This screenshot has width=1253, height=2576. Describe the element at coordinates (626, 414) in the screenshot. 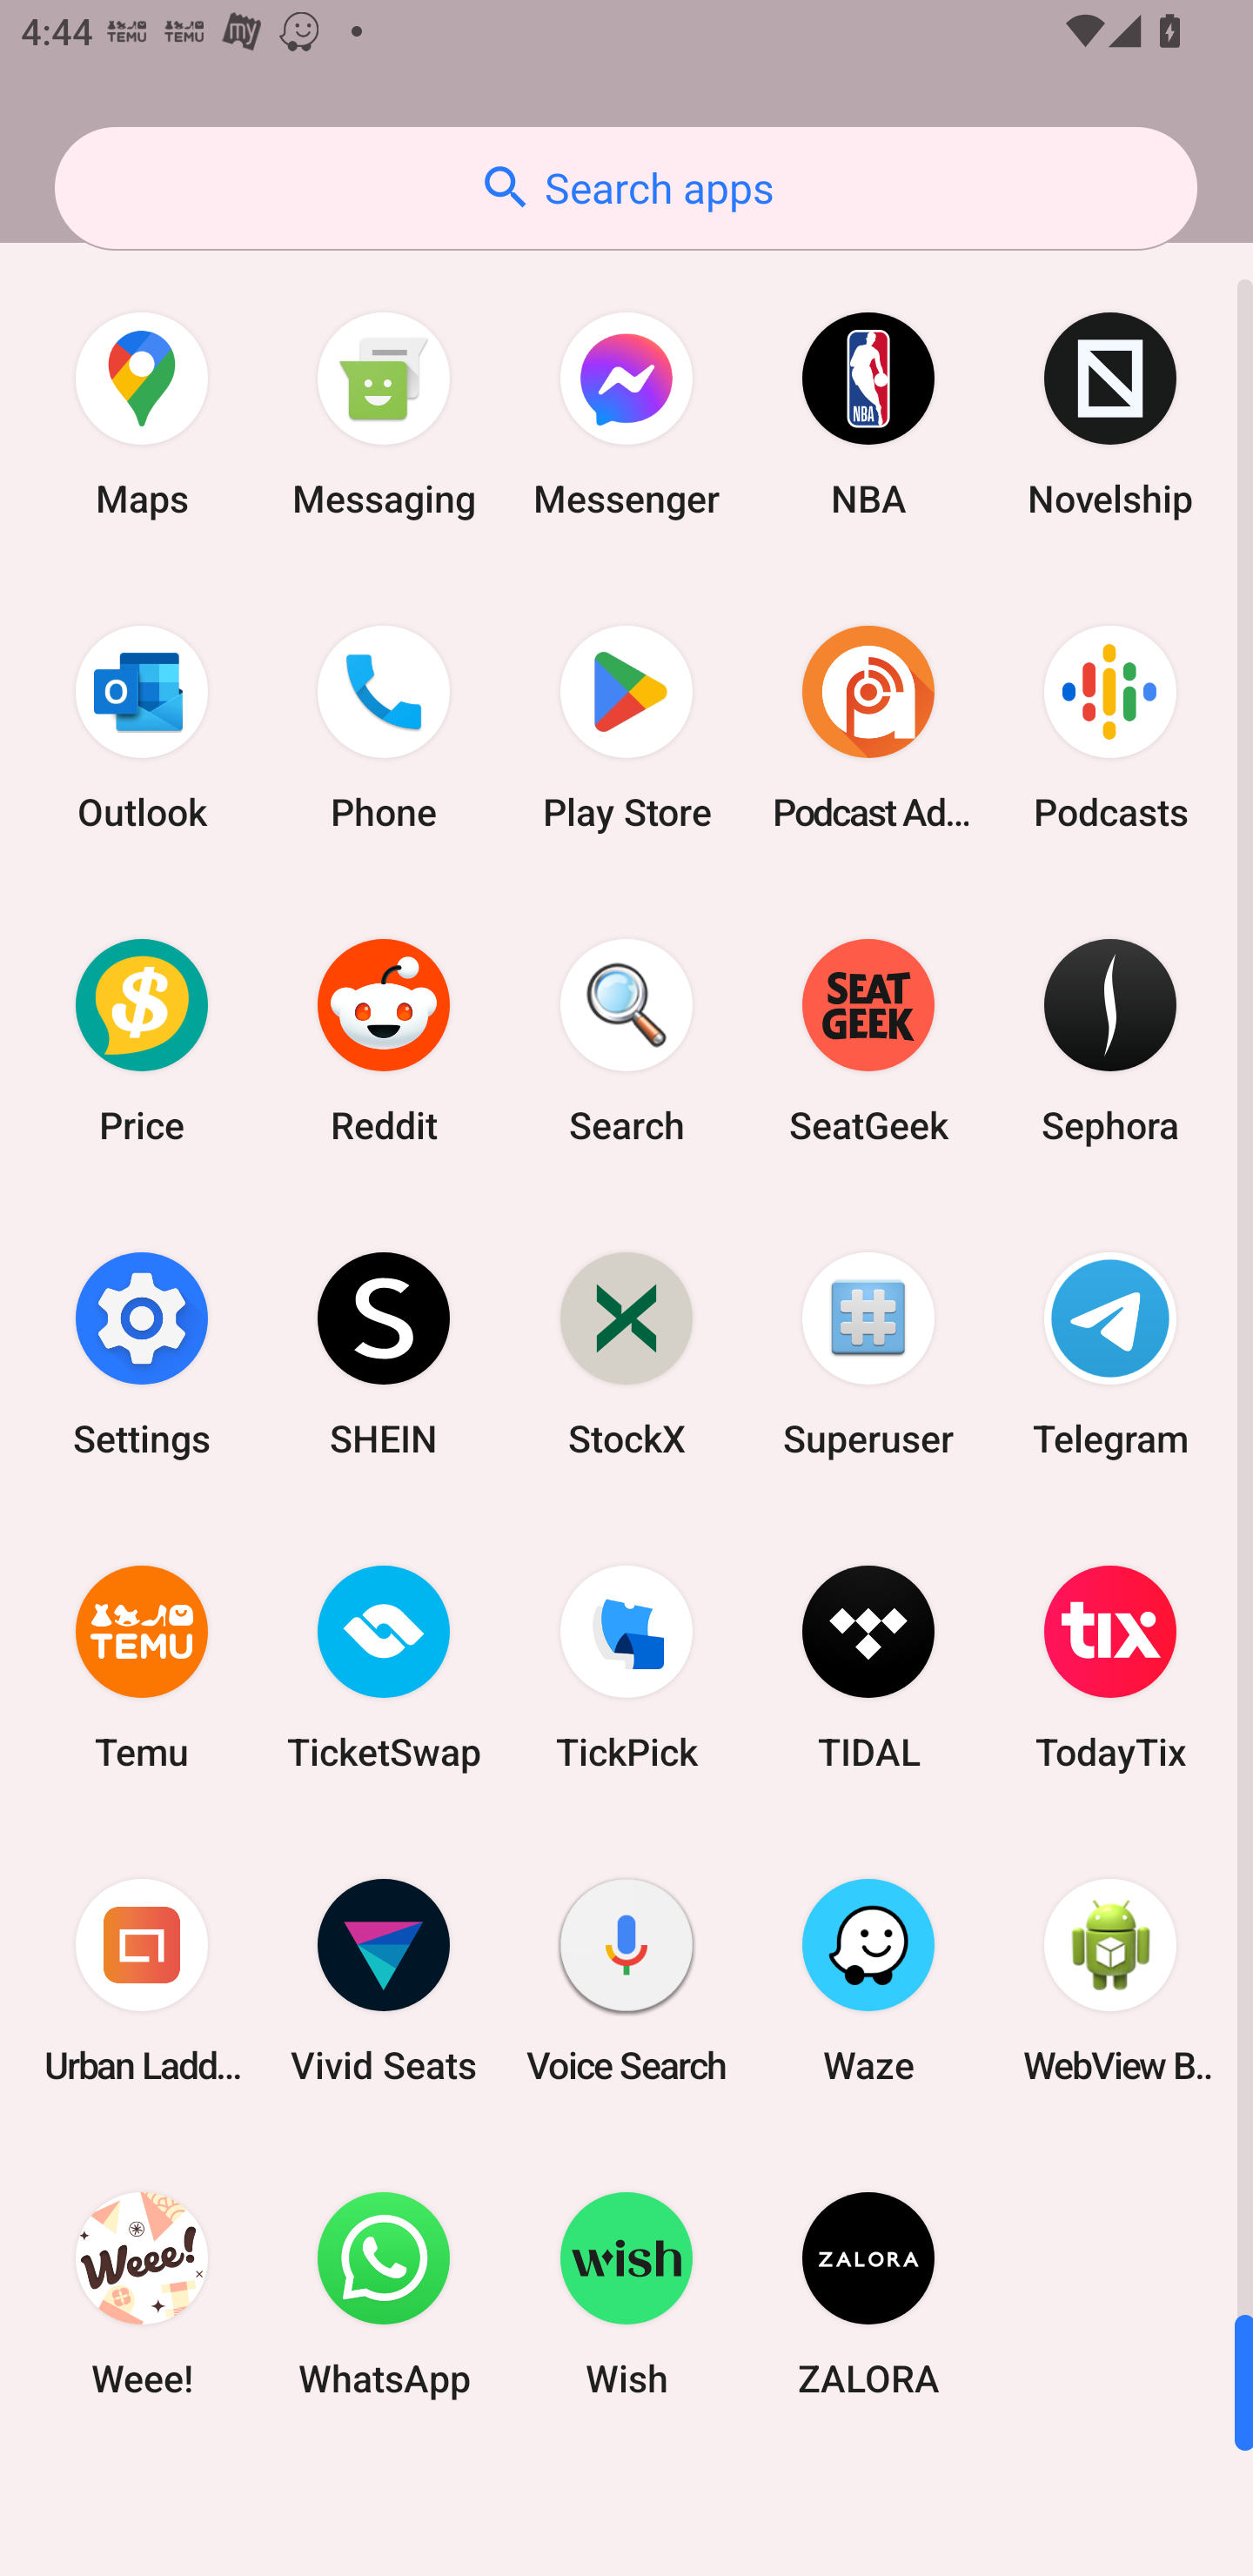

I see `Messenger` at that location.